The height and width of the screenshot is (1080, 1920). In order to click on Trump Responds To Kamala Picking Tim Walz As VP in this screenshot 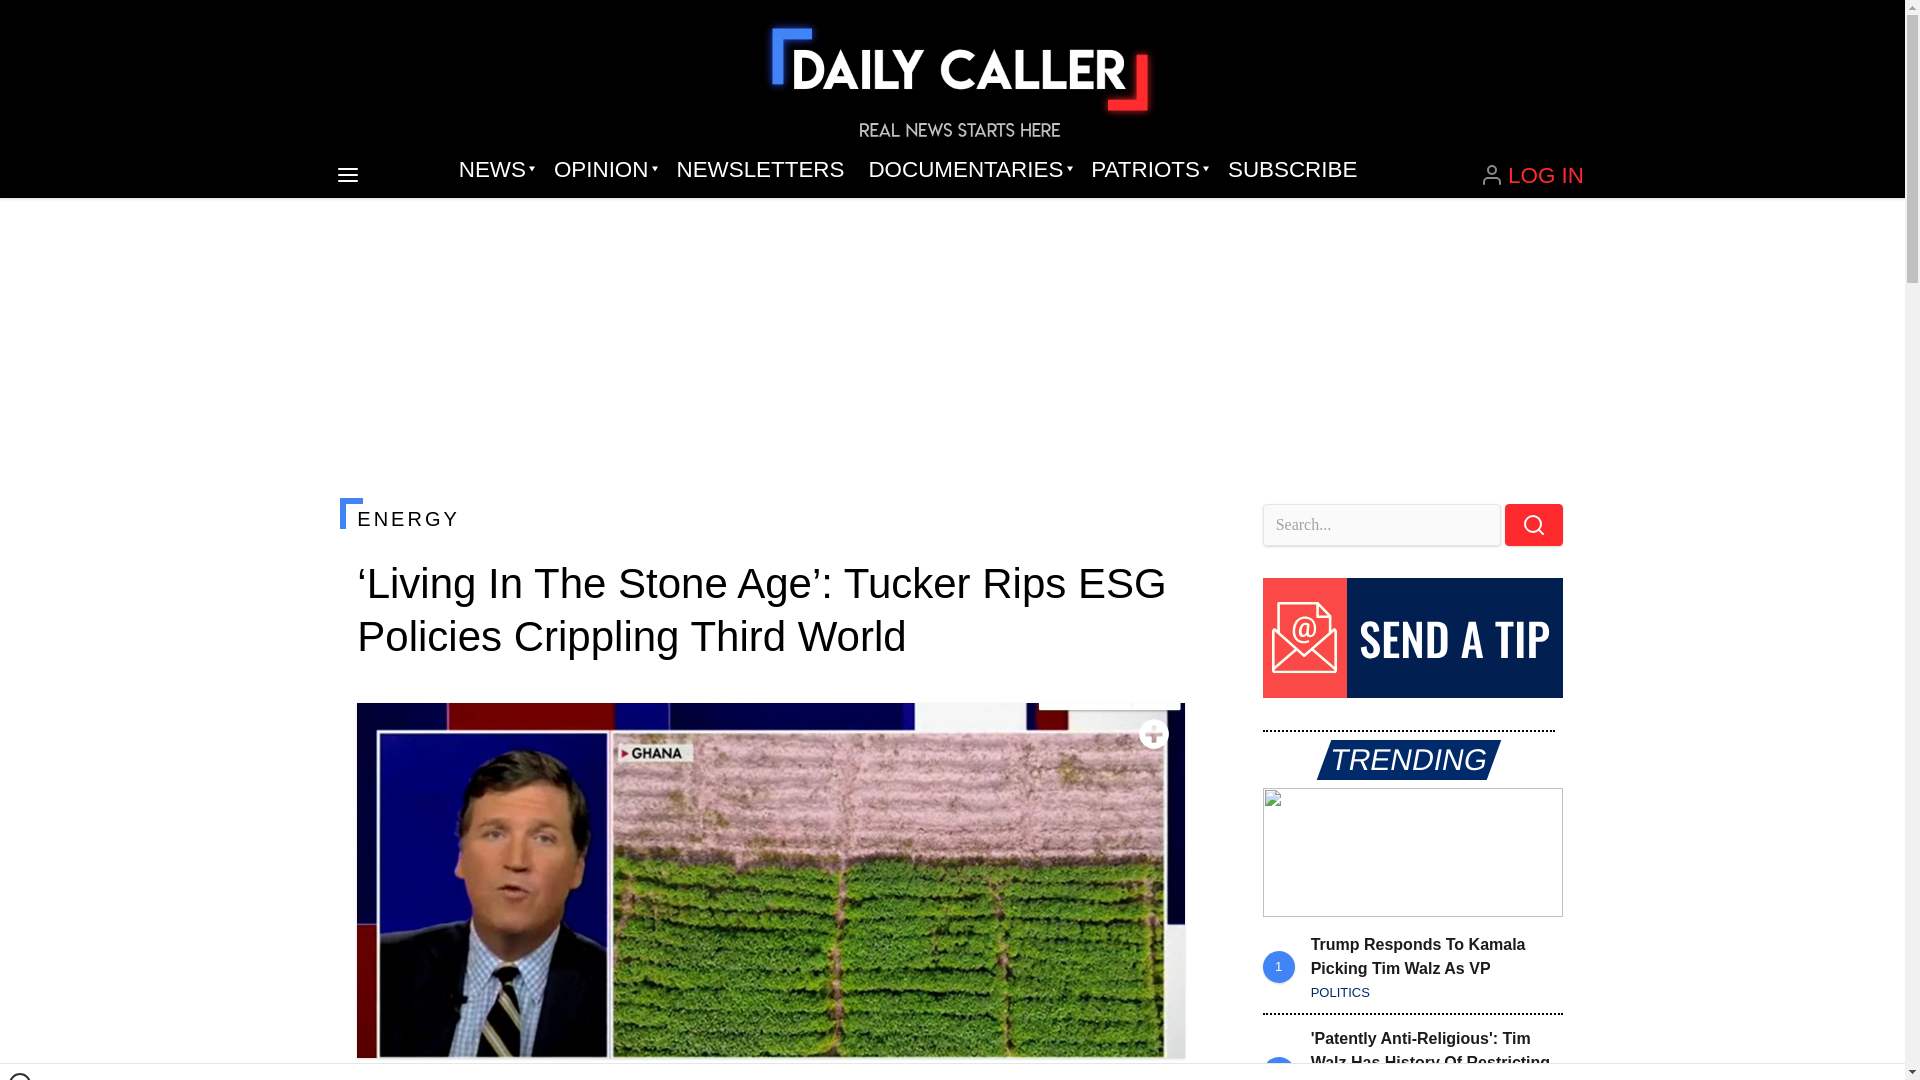, I will do `click(1412, 852)`.